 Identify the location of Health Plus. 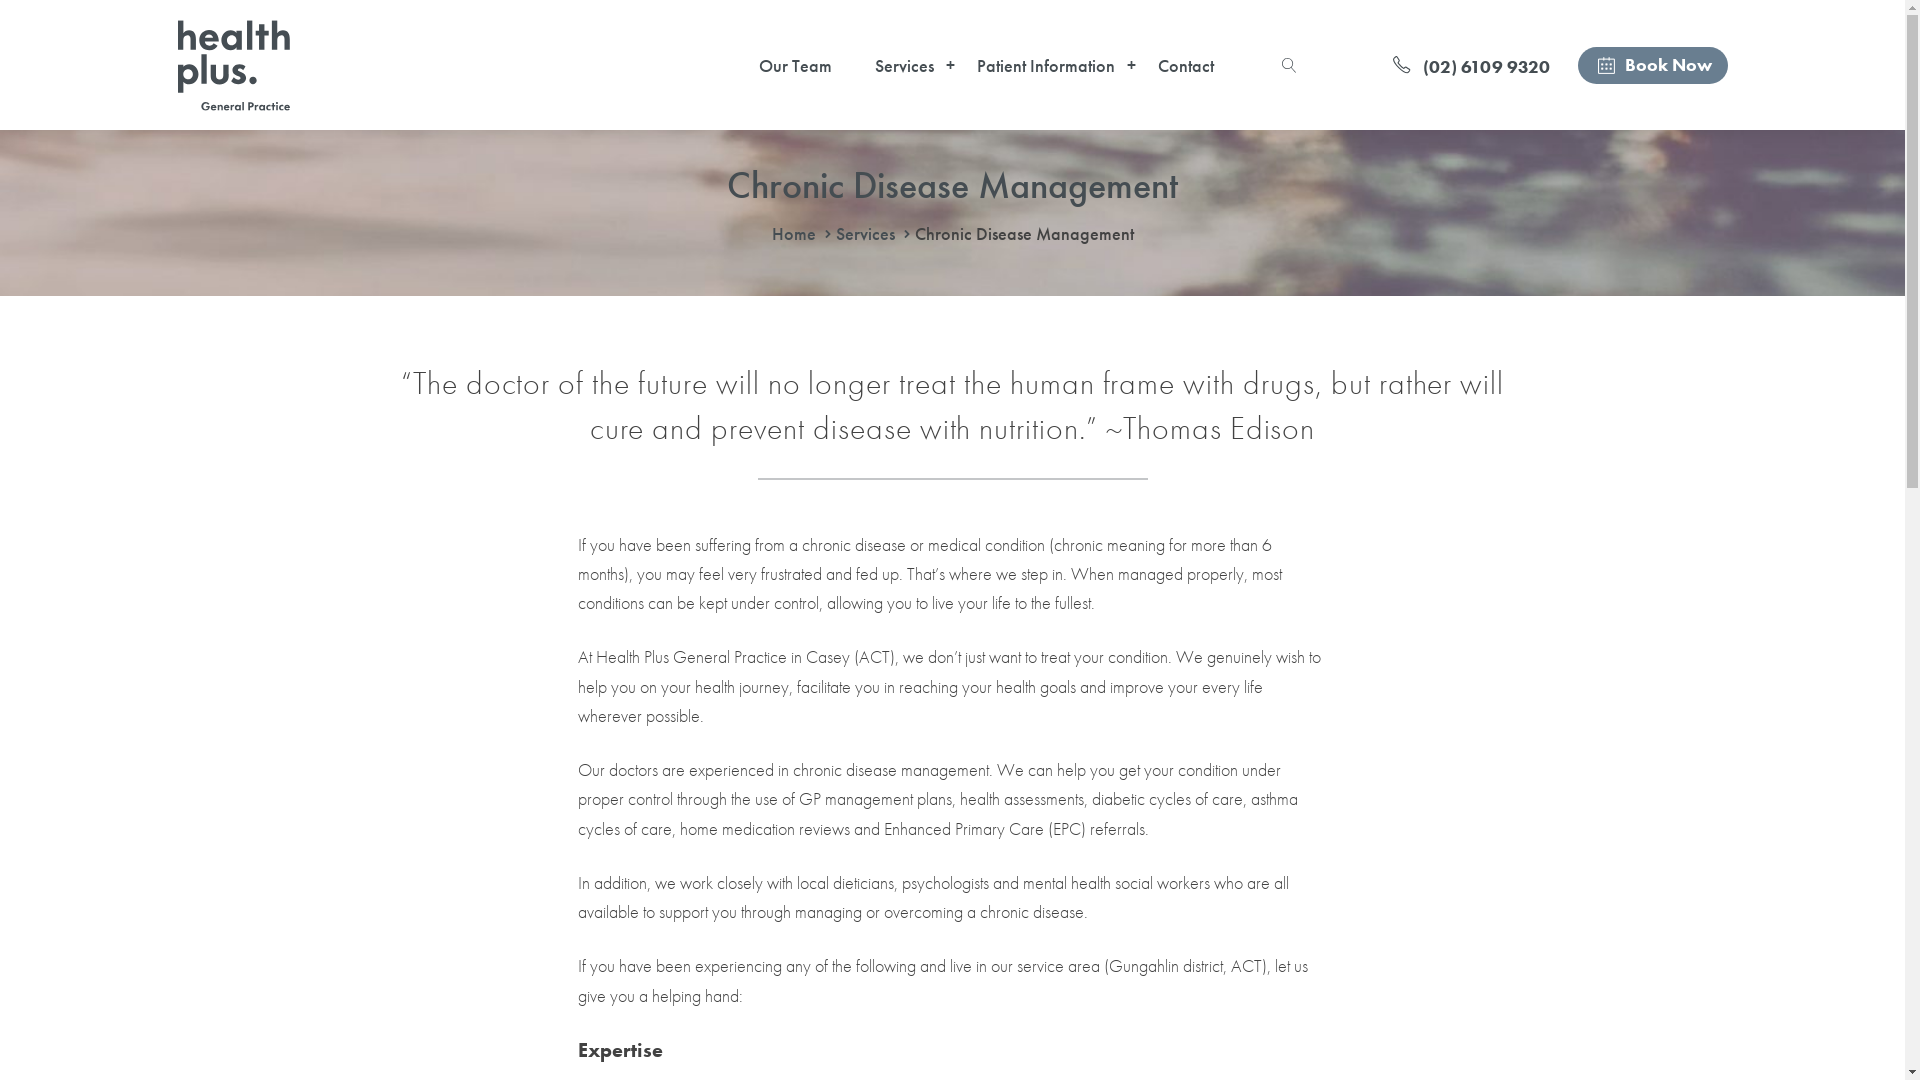
(234, 66).